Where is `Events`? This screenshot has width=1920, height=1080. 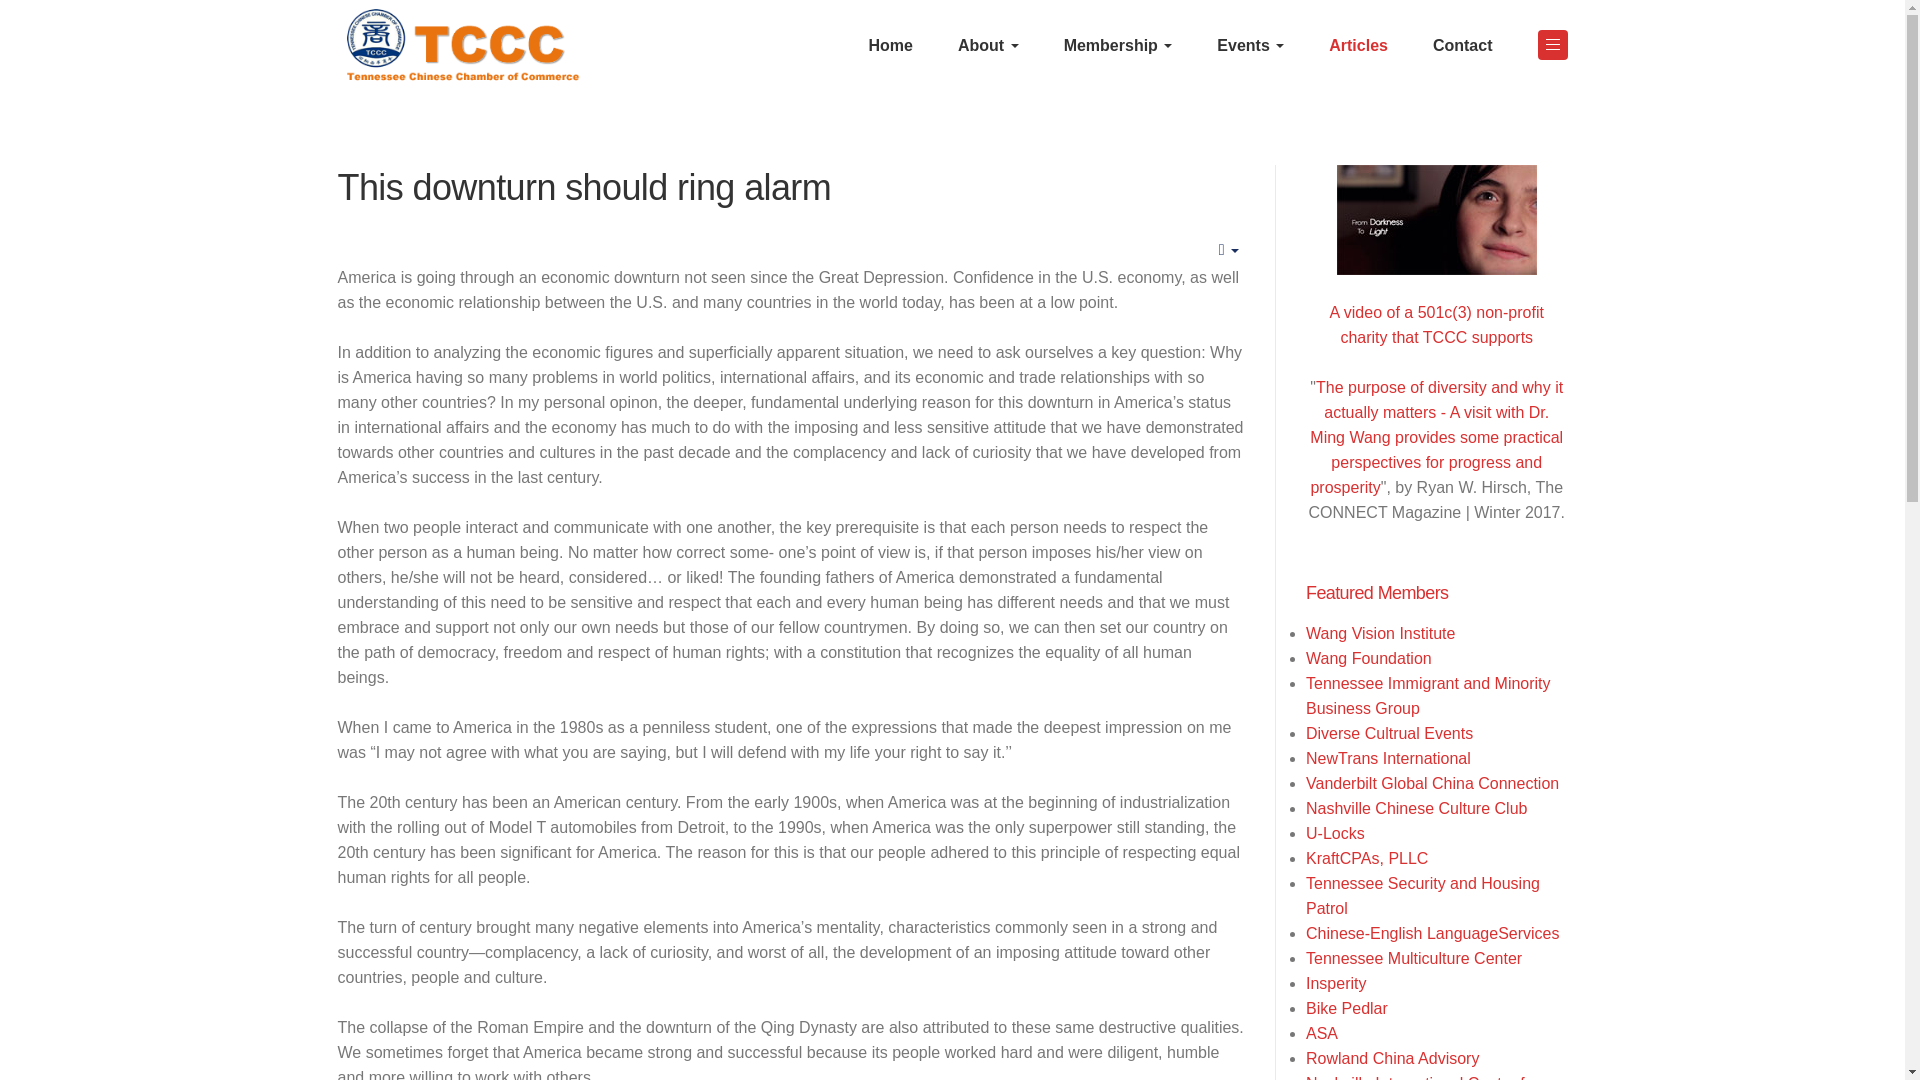
Events is located at coordinates (1258, 44).